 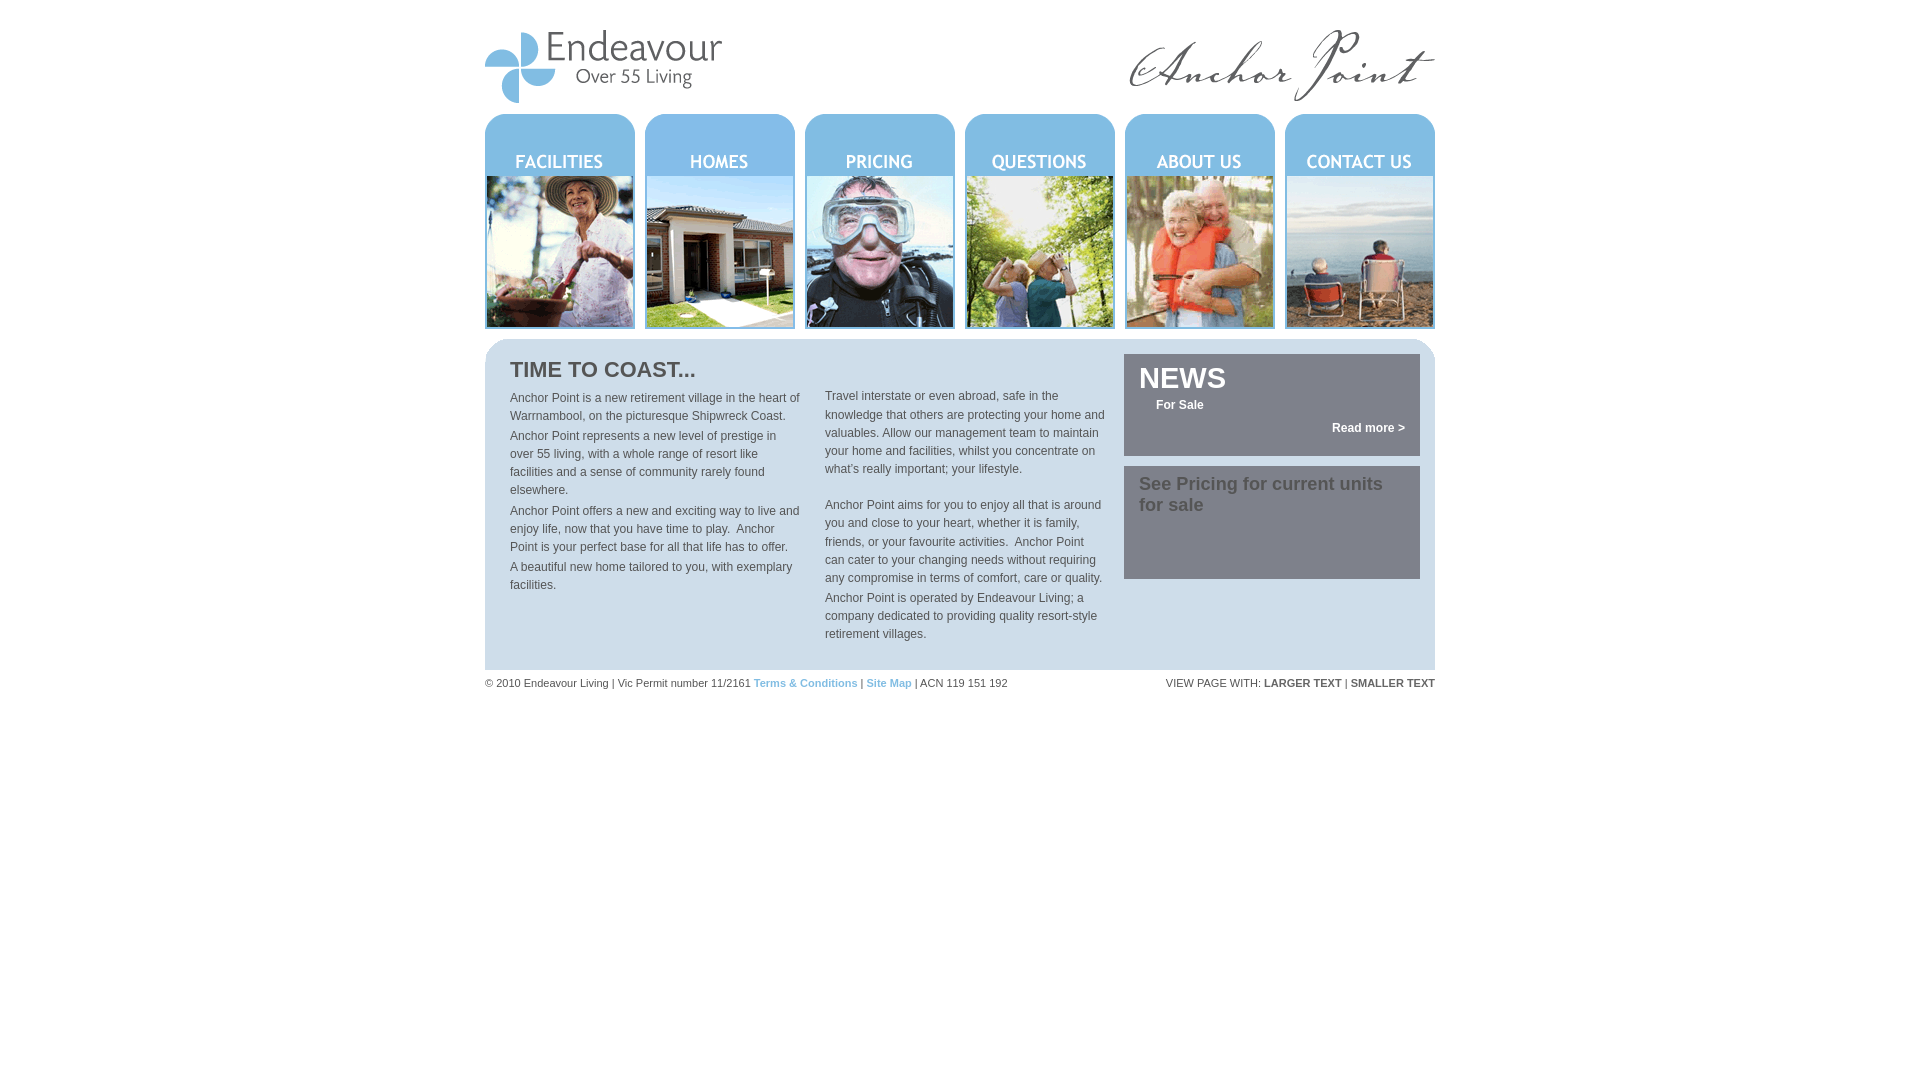 I want to click on Read more >, so click(x=1368, y=428).